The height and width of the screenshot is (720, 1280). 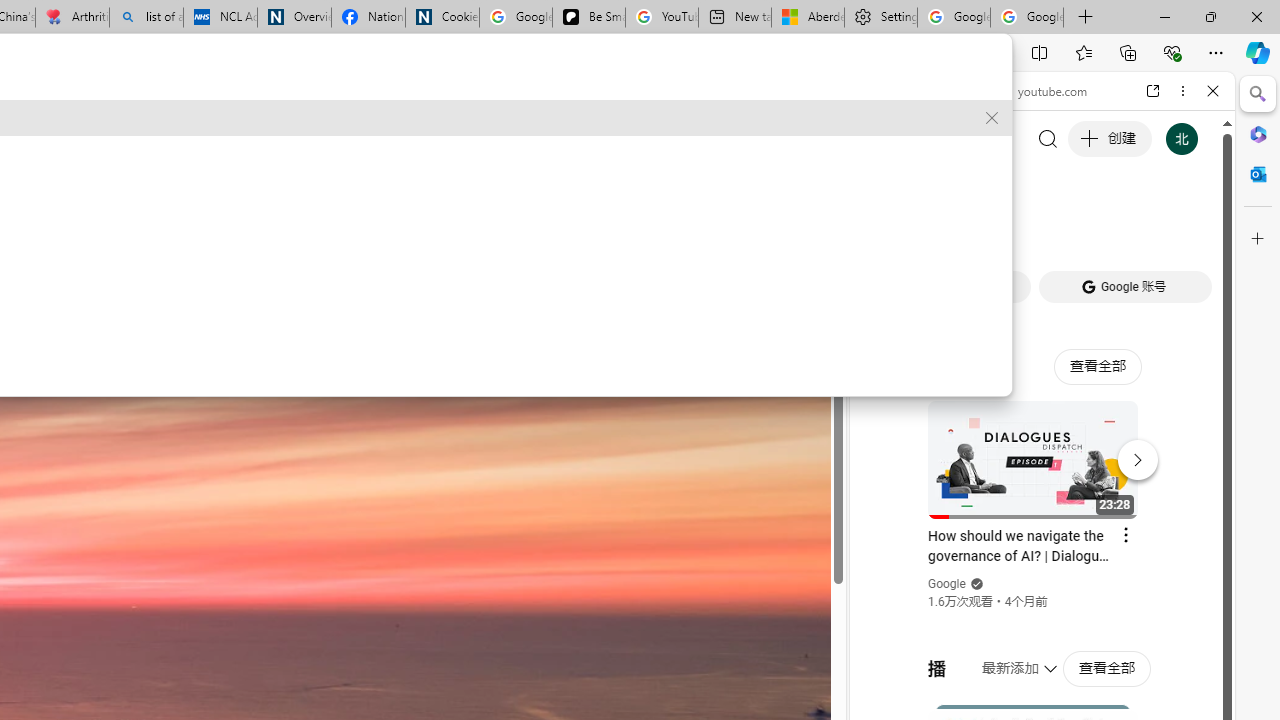 I want to click on #you, so click(x=1042, y=446).